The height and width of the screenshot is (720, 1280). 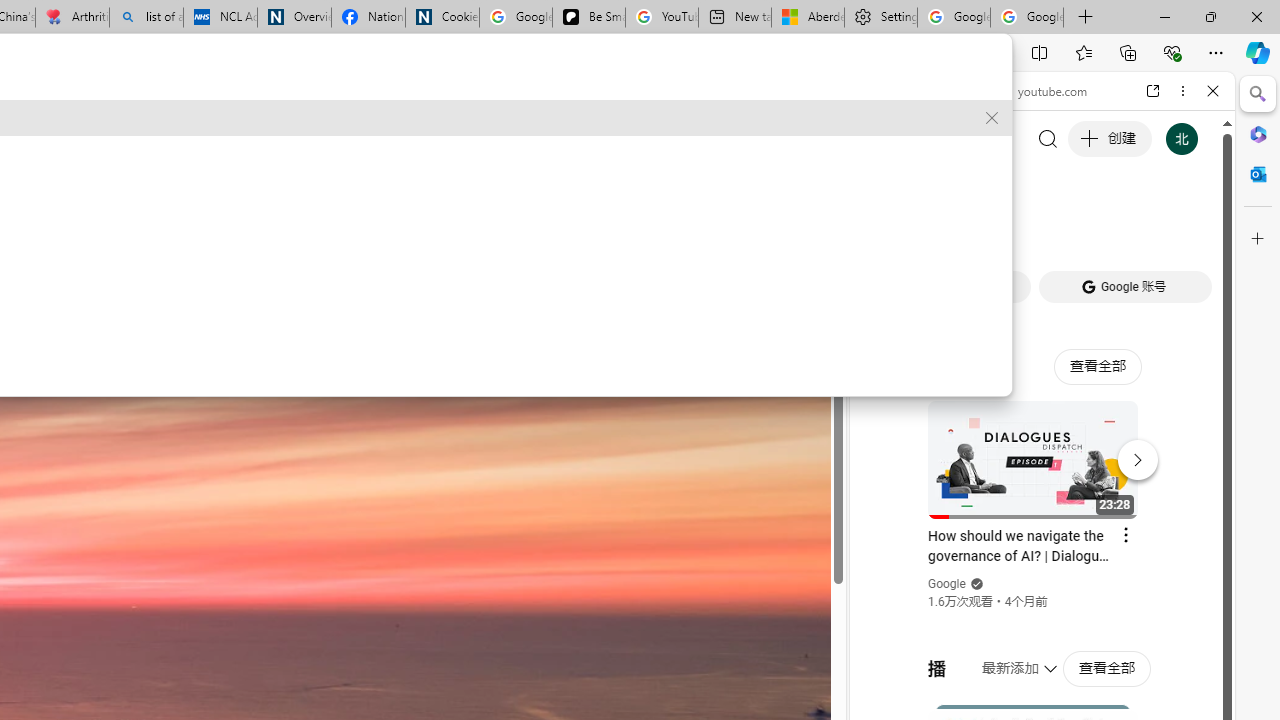 I want to click on #you, so click(x=1042, y=446).